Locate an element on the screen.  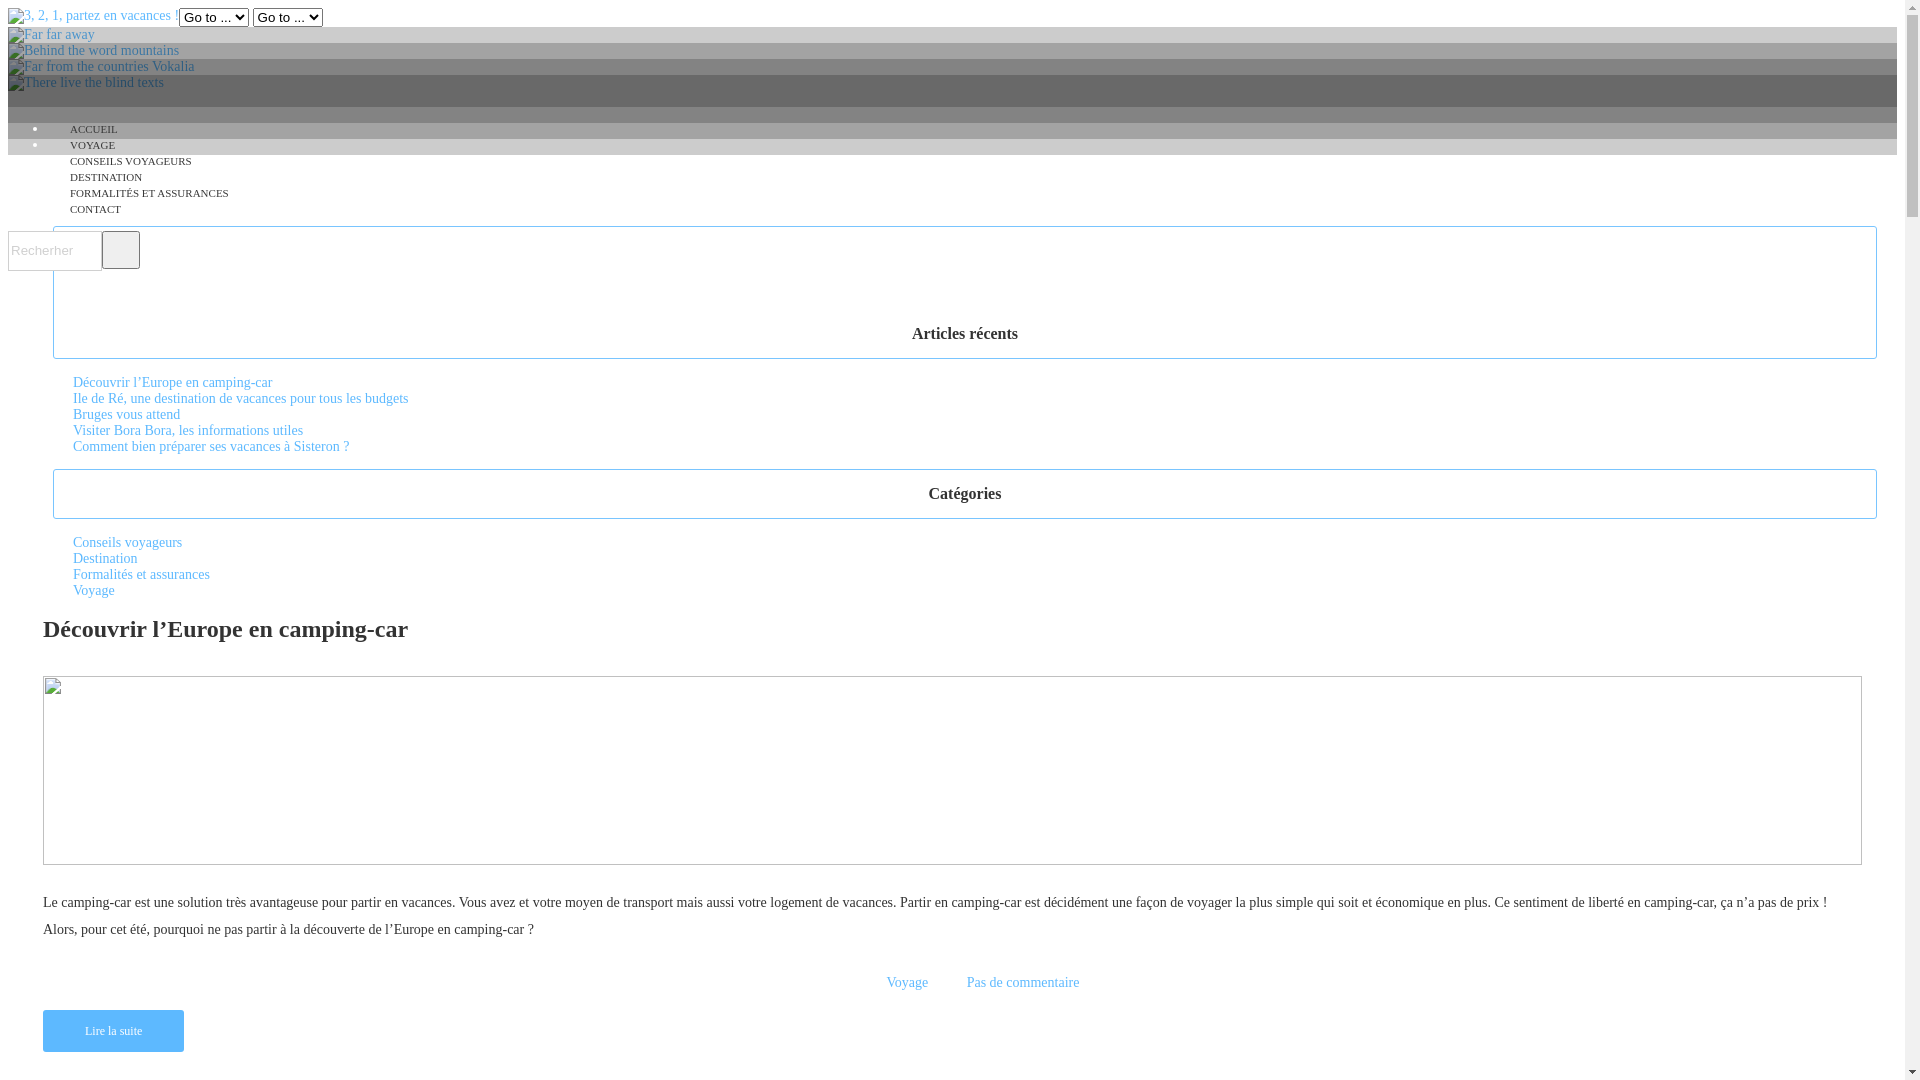
Pas de commentaire is located at coordinates (1024, 982).